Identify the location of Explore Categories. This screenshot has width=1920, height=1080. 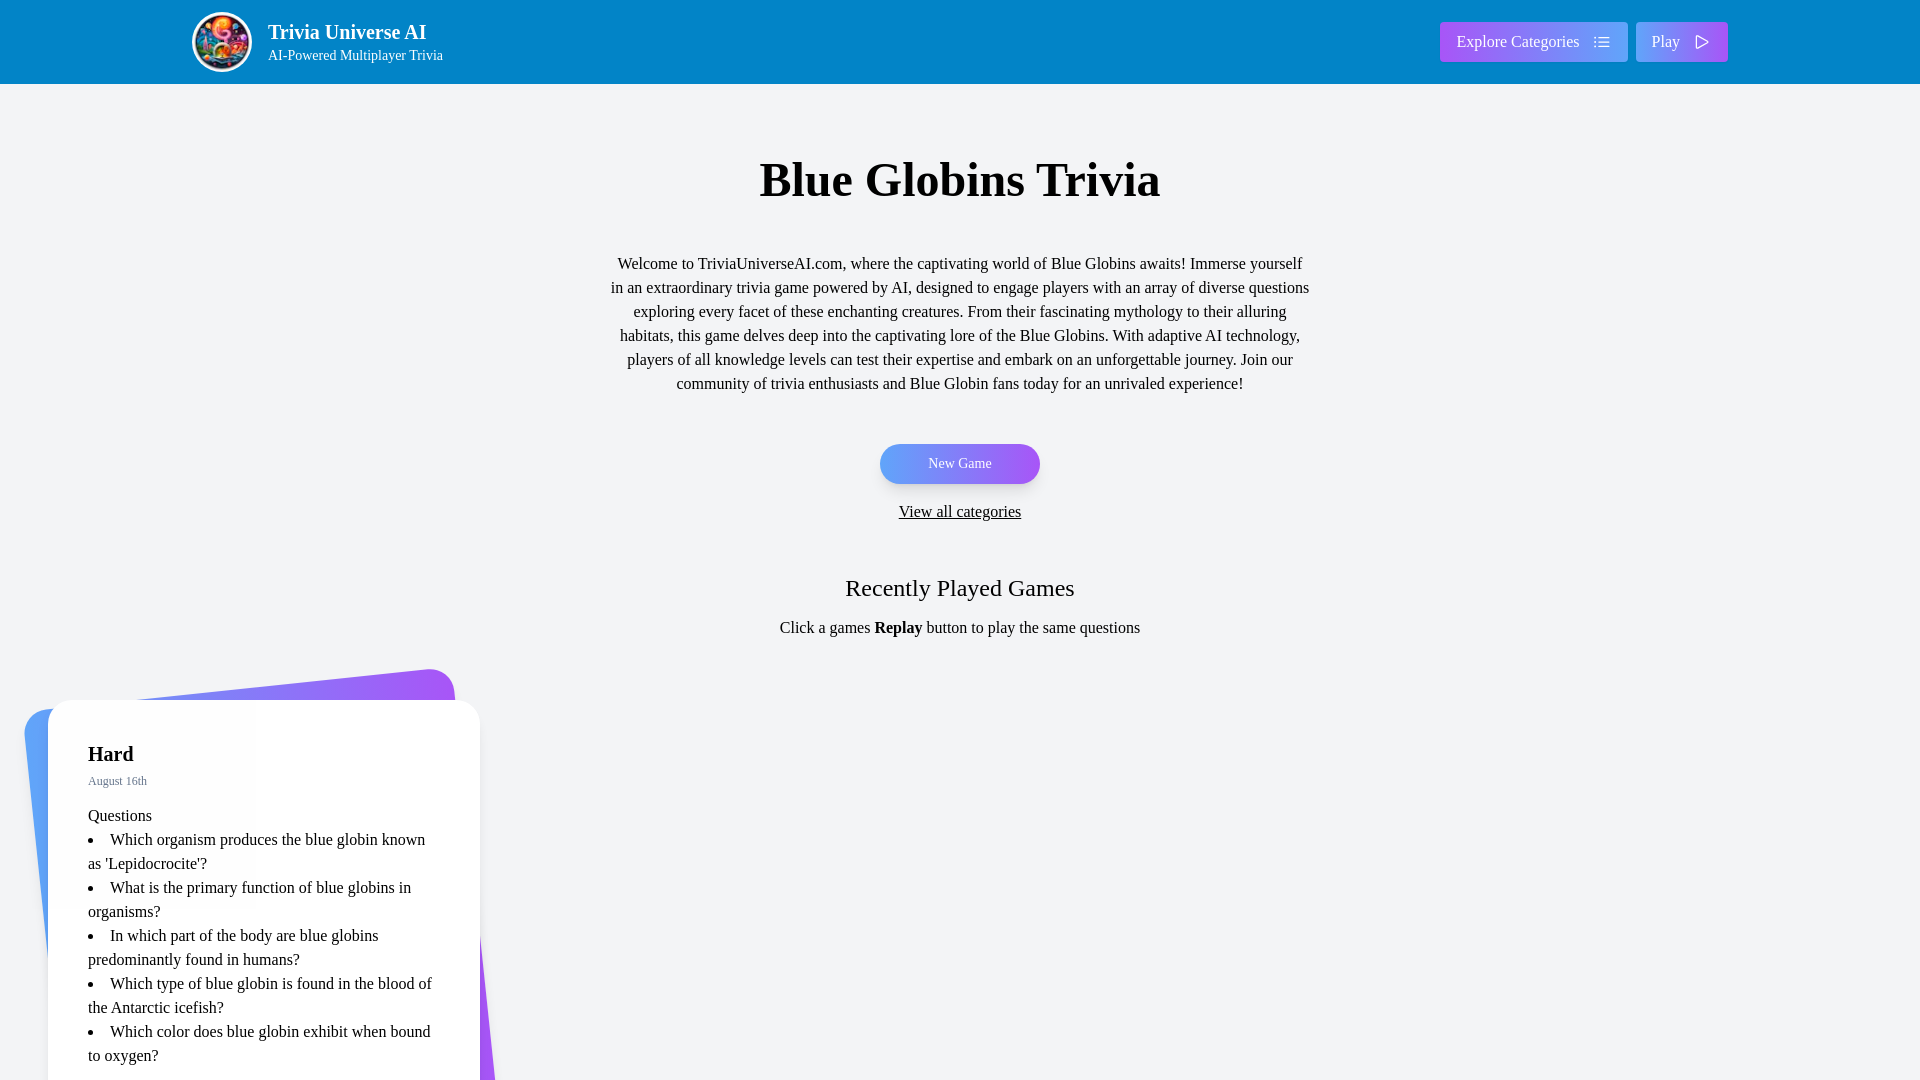
(1533, 41).